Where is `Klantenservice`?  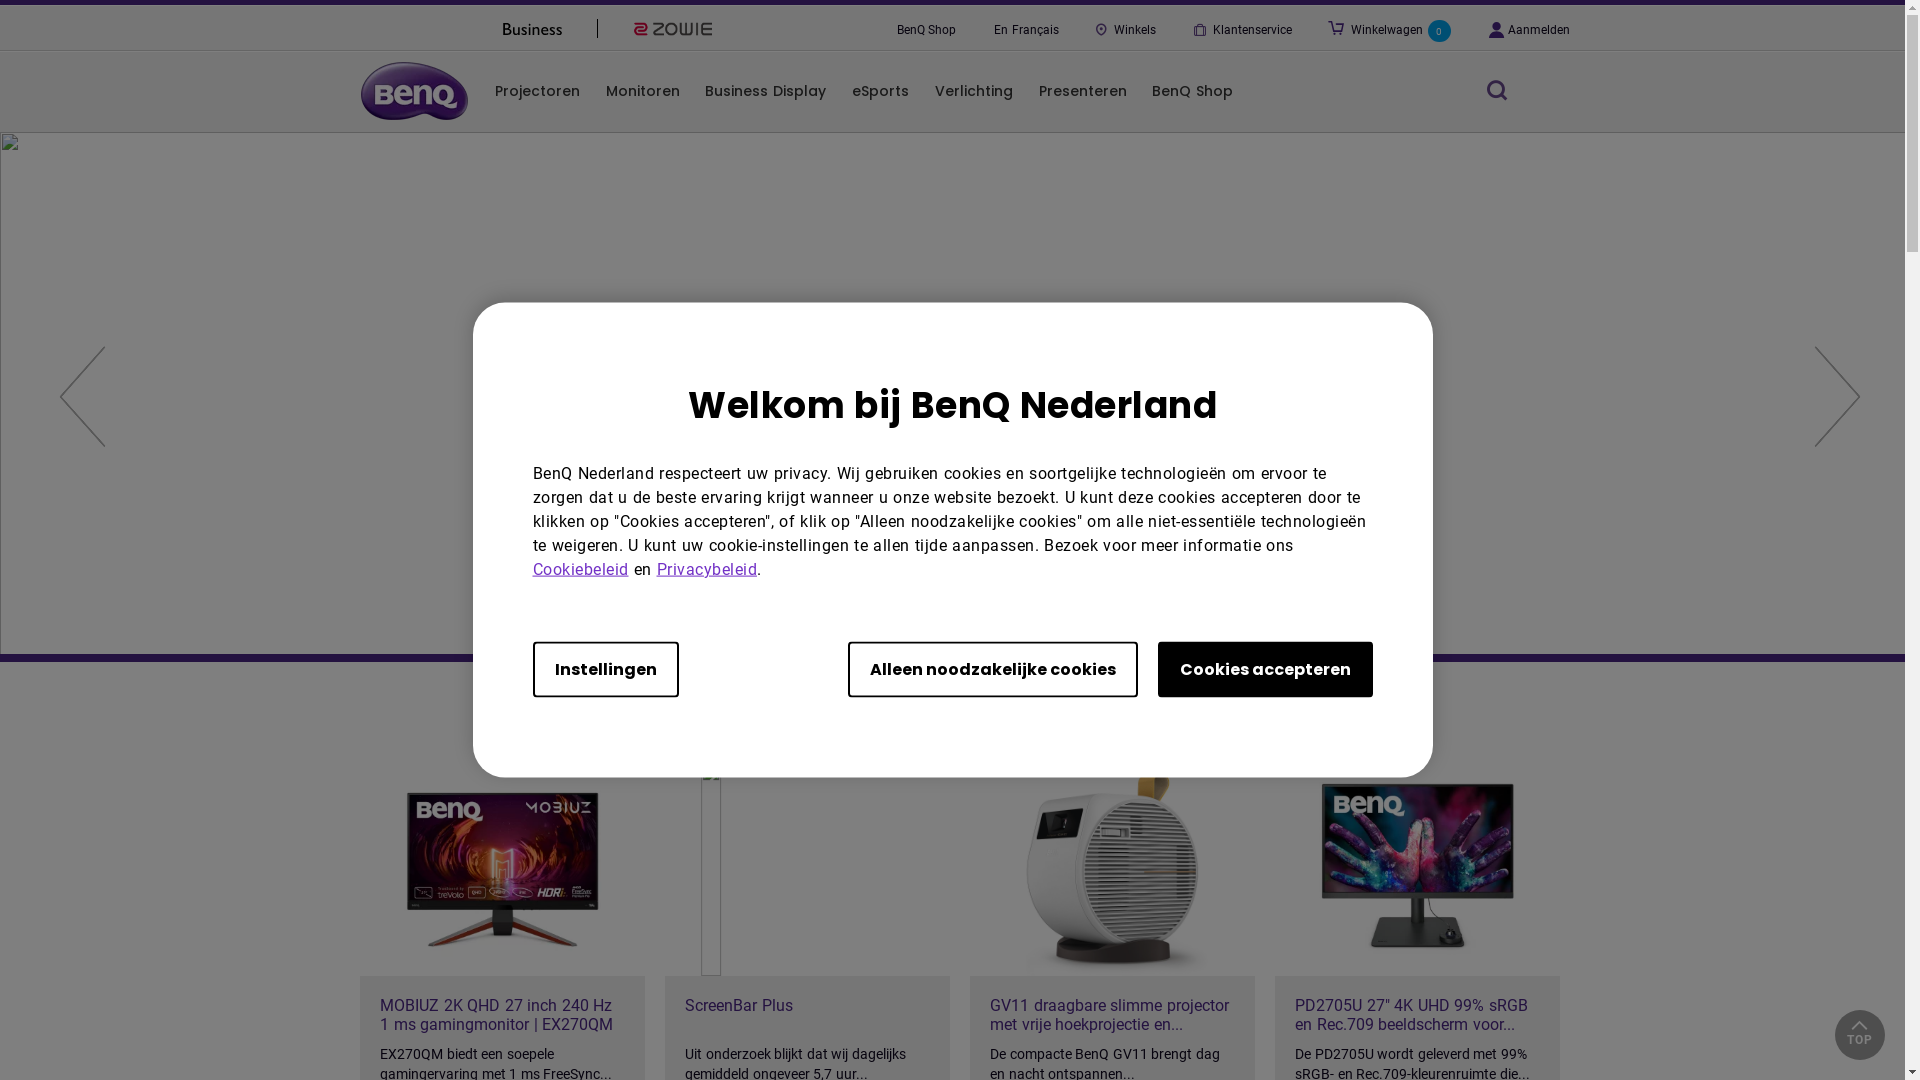
Klantenservice is located at coordinates (1241, 30).